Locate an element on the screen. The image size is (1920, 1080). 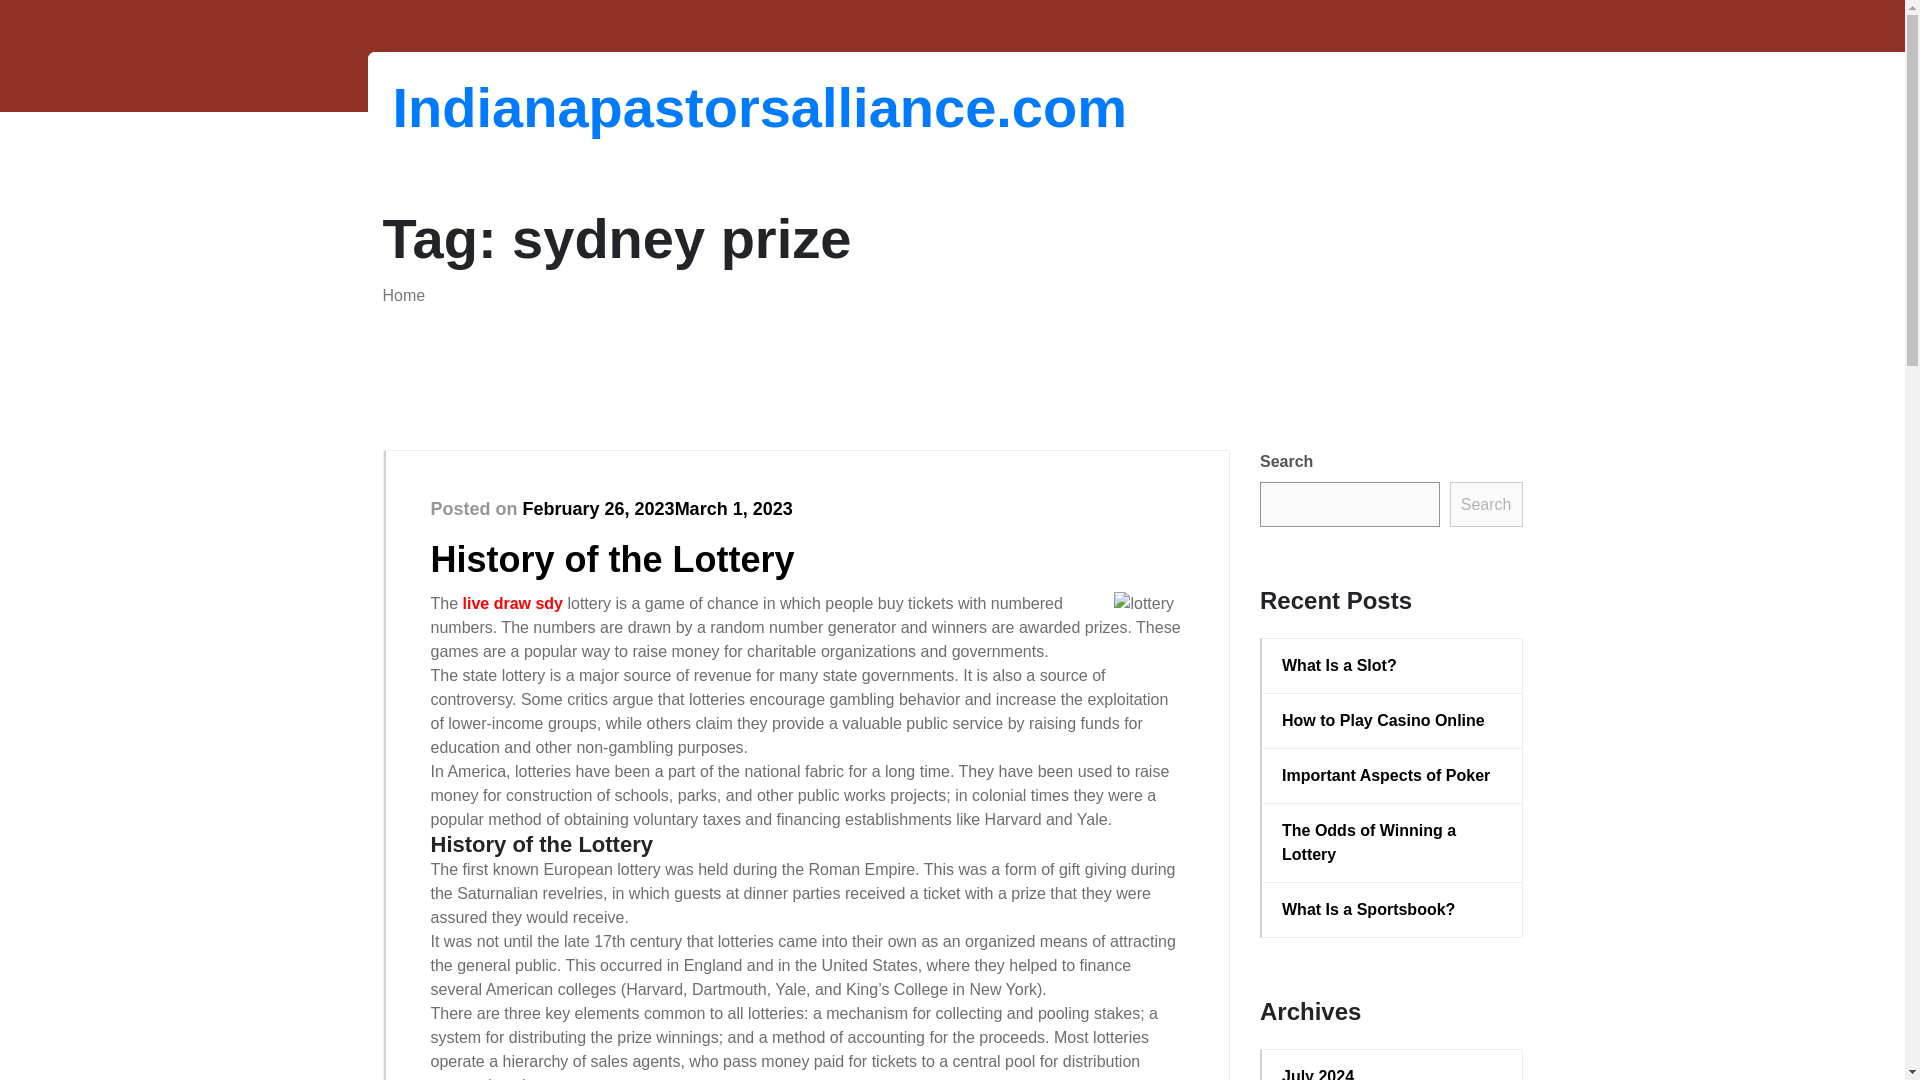
History of the Lottery is located at coordinates (612, 558).